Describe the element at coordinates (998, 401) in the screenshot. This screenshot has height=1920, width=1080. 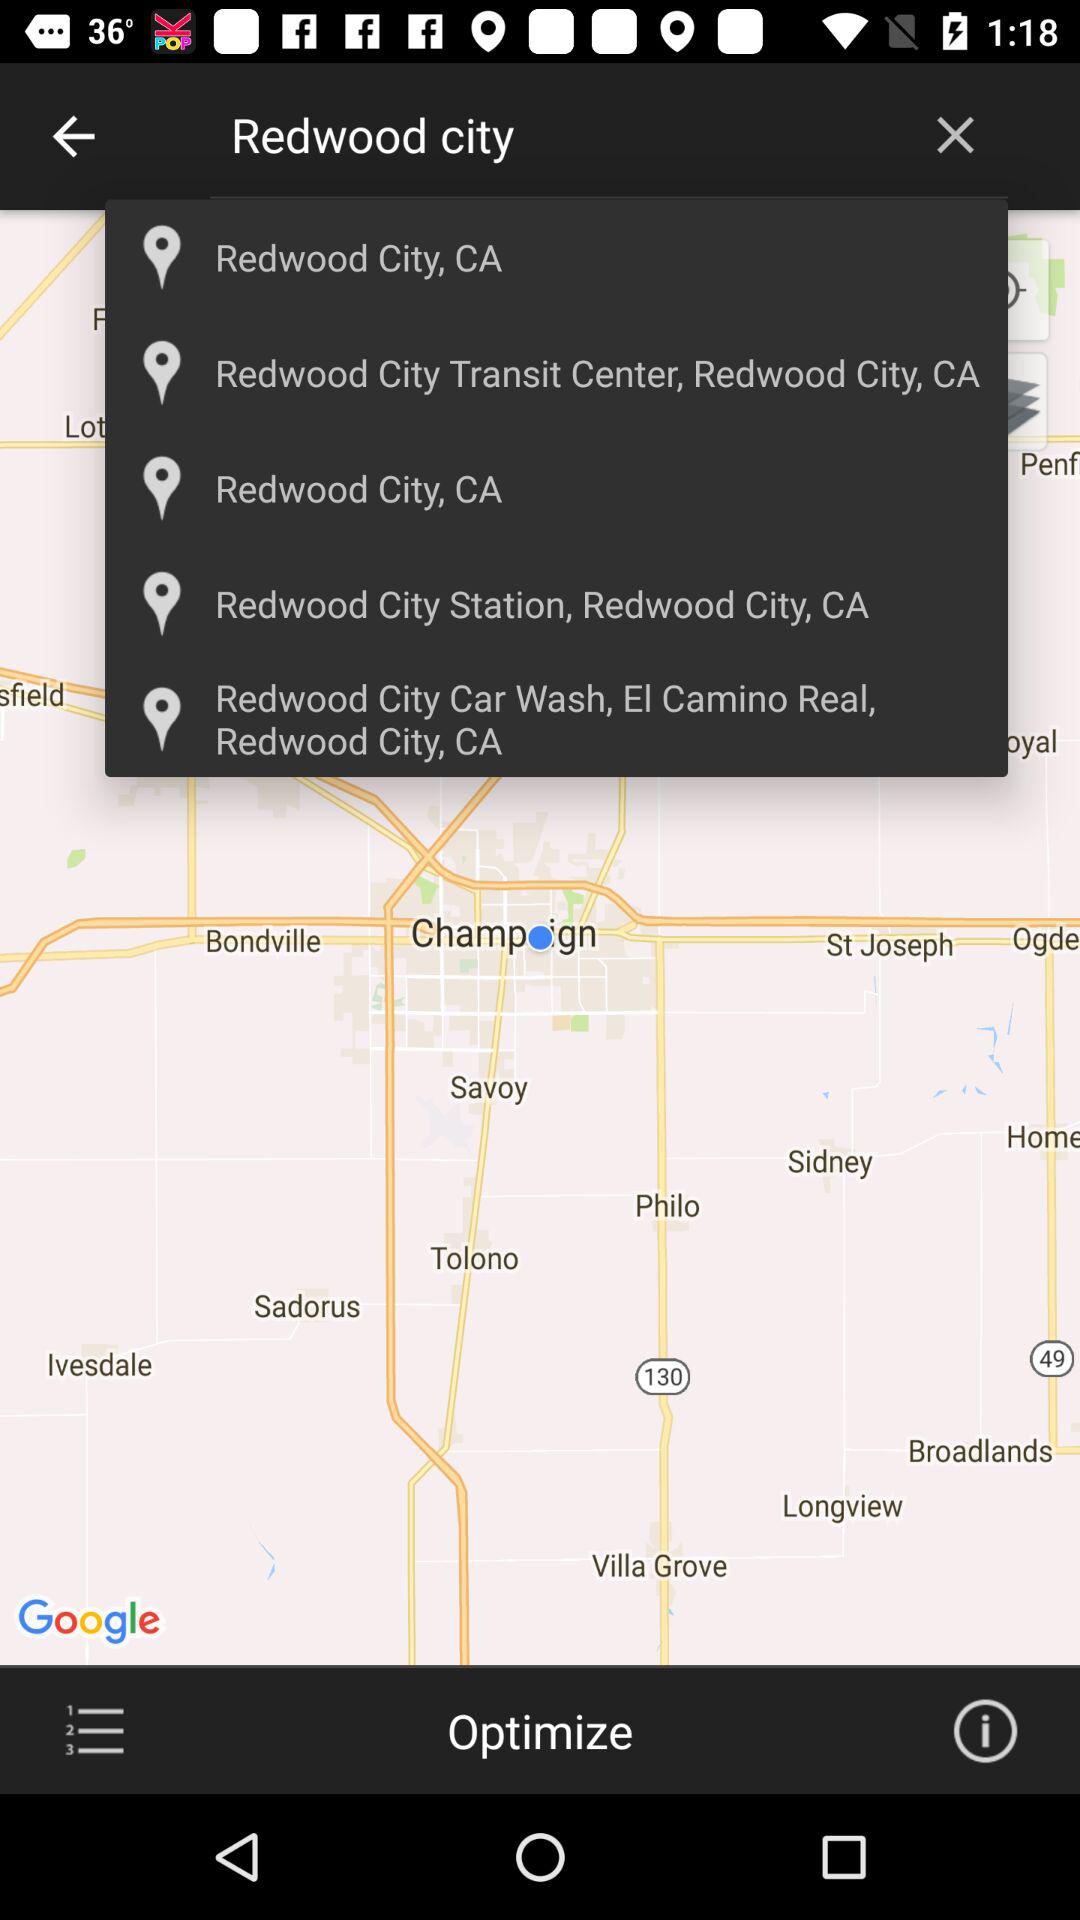
I see `add layers option` at that location.